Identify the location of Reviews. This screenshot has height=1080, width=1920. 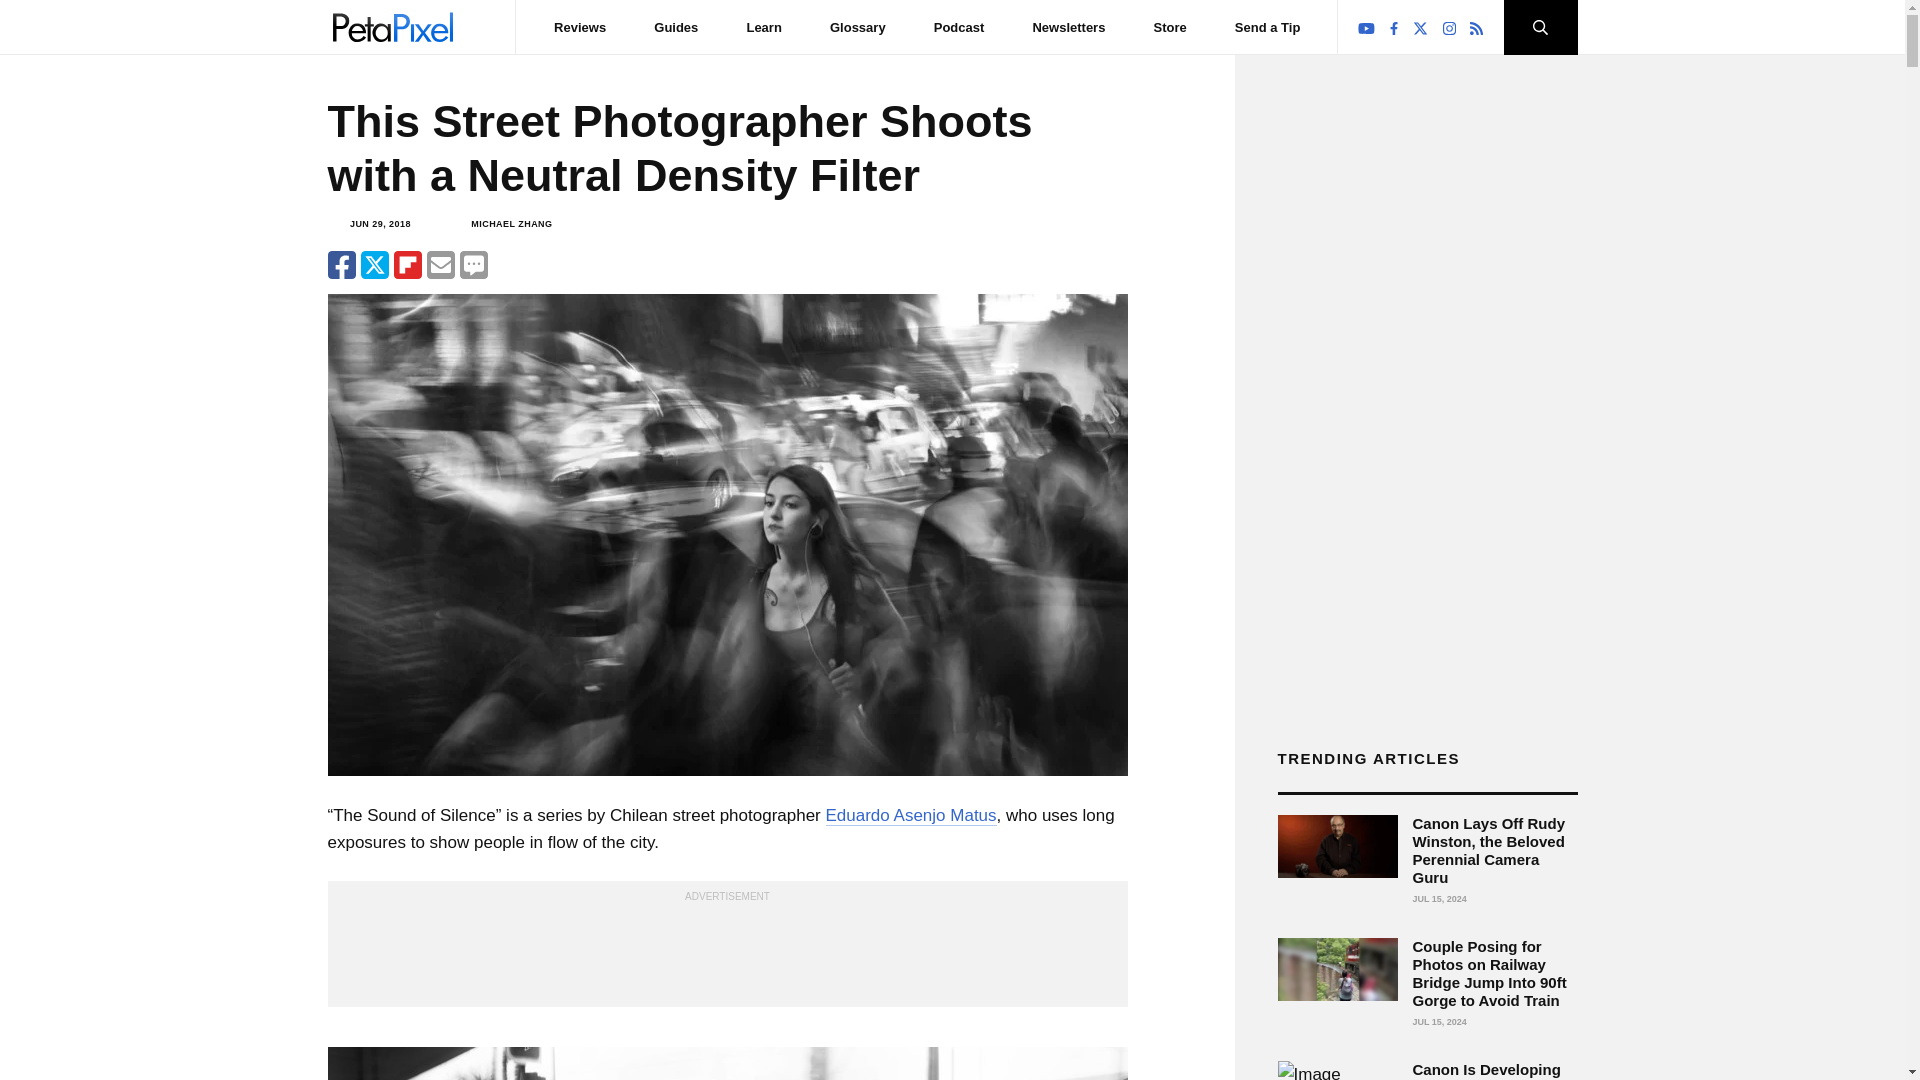
(580, 27).